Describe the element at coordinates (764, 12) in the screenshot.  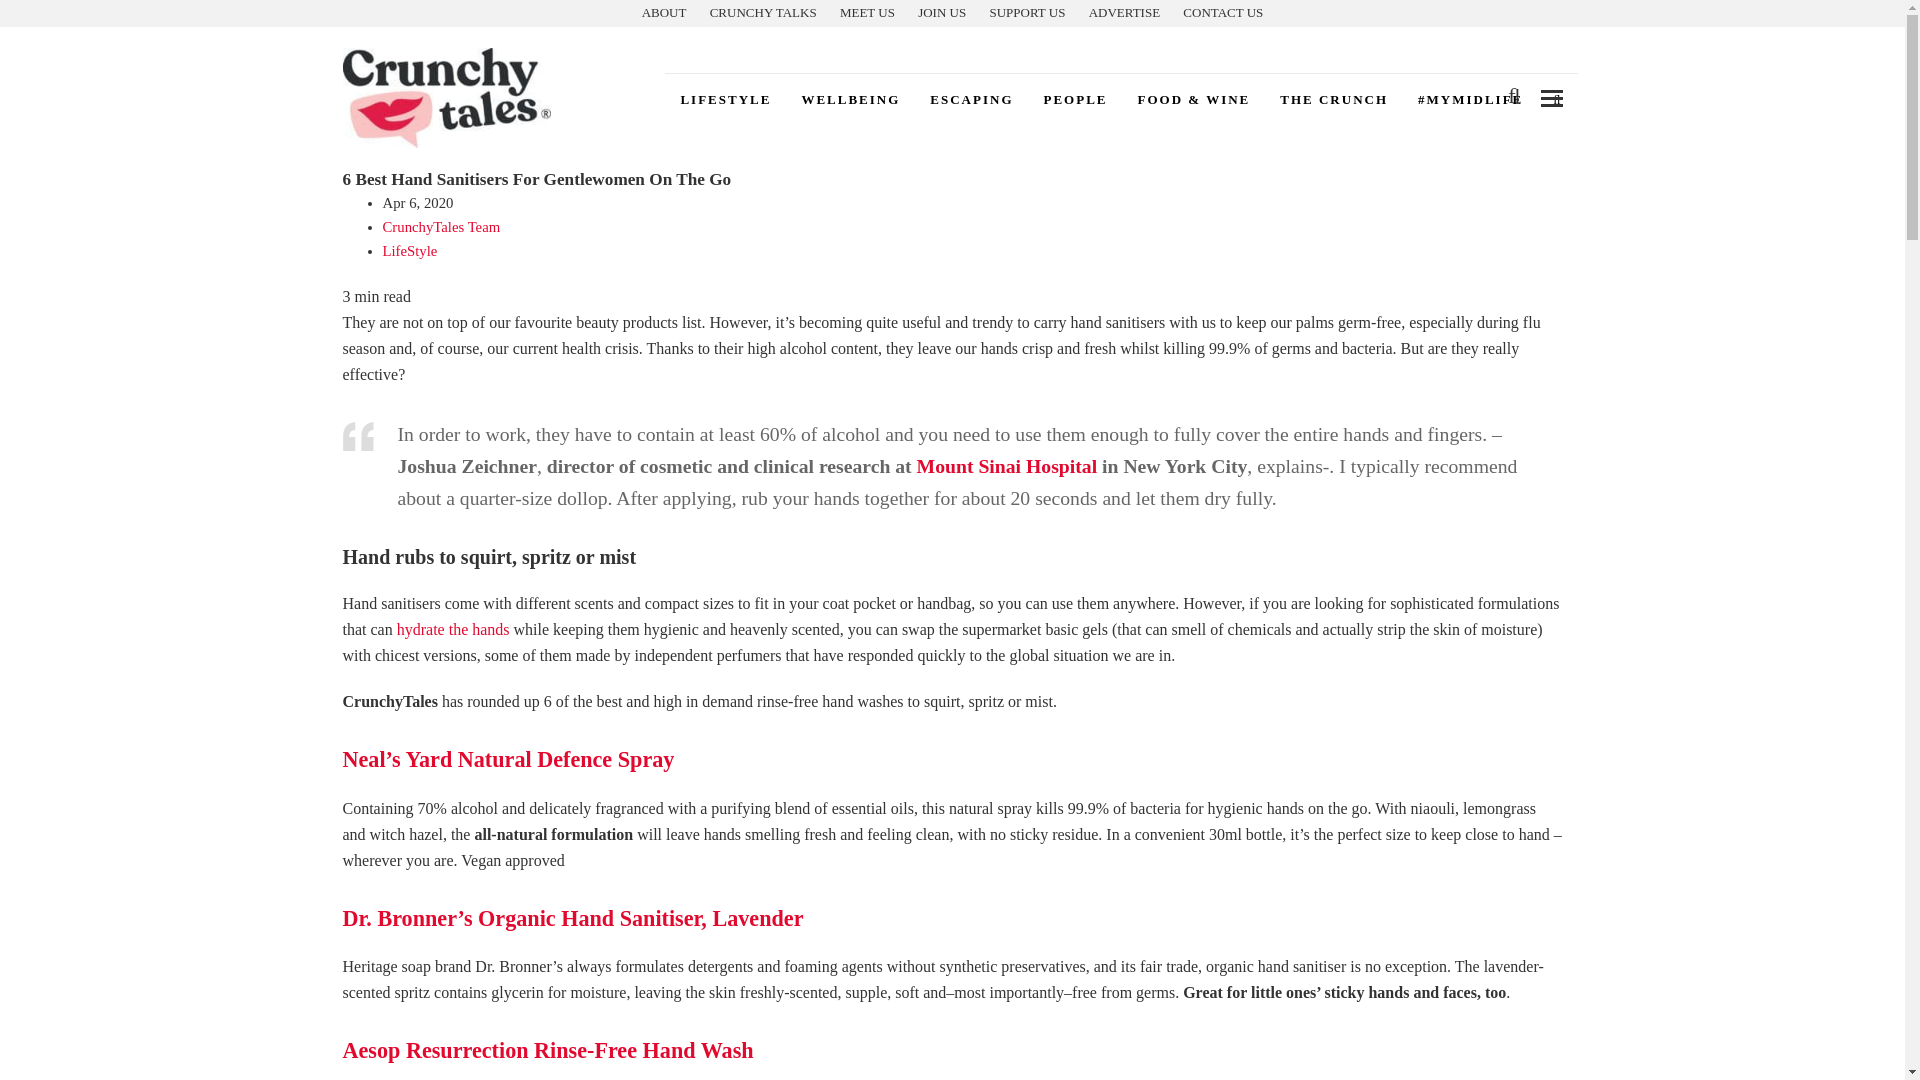
I see `CRUNCHY TALKS` at that location.